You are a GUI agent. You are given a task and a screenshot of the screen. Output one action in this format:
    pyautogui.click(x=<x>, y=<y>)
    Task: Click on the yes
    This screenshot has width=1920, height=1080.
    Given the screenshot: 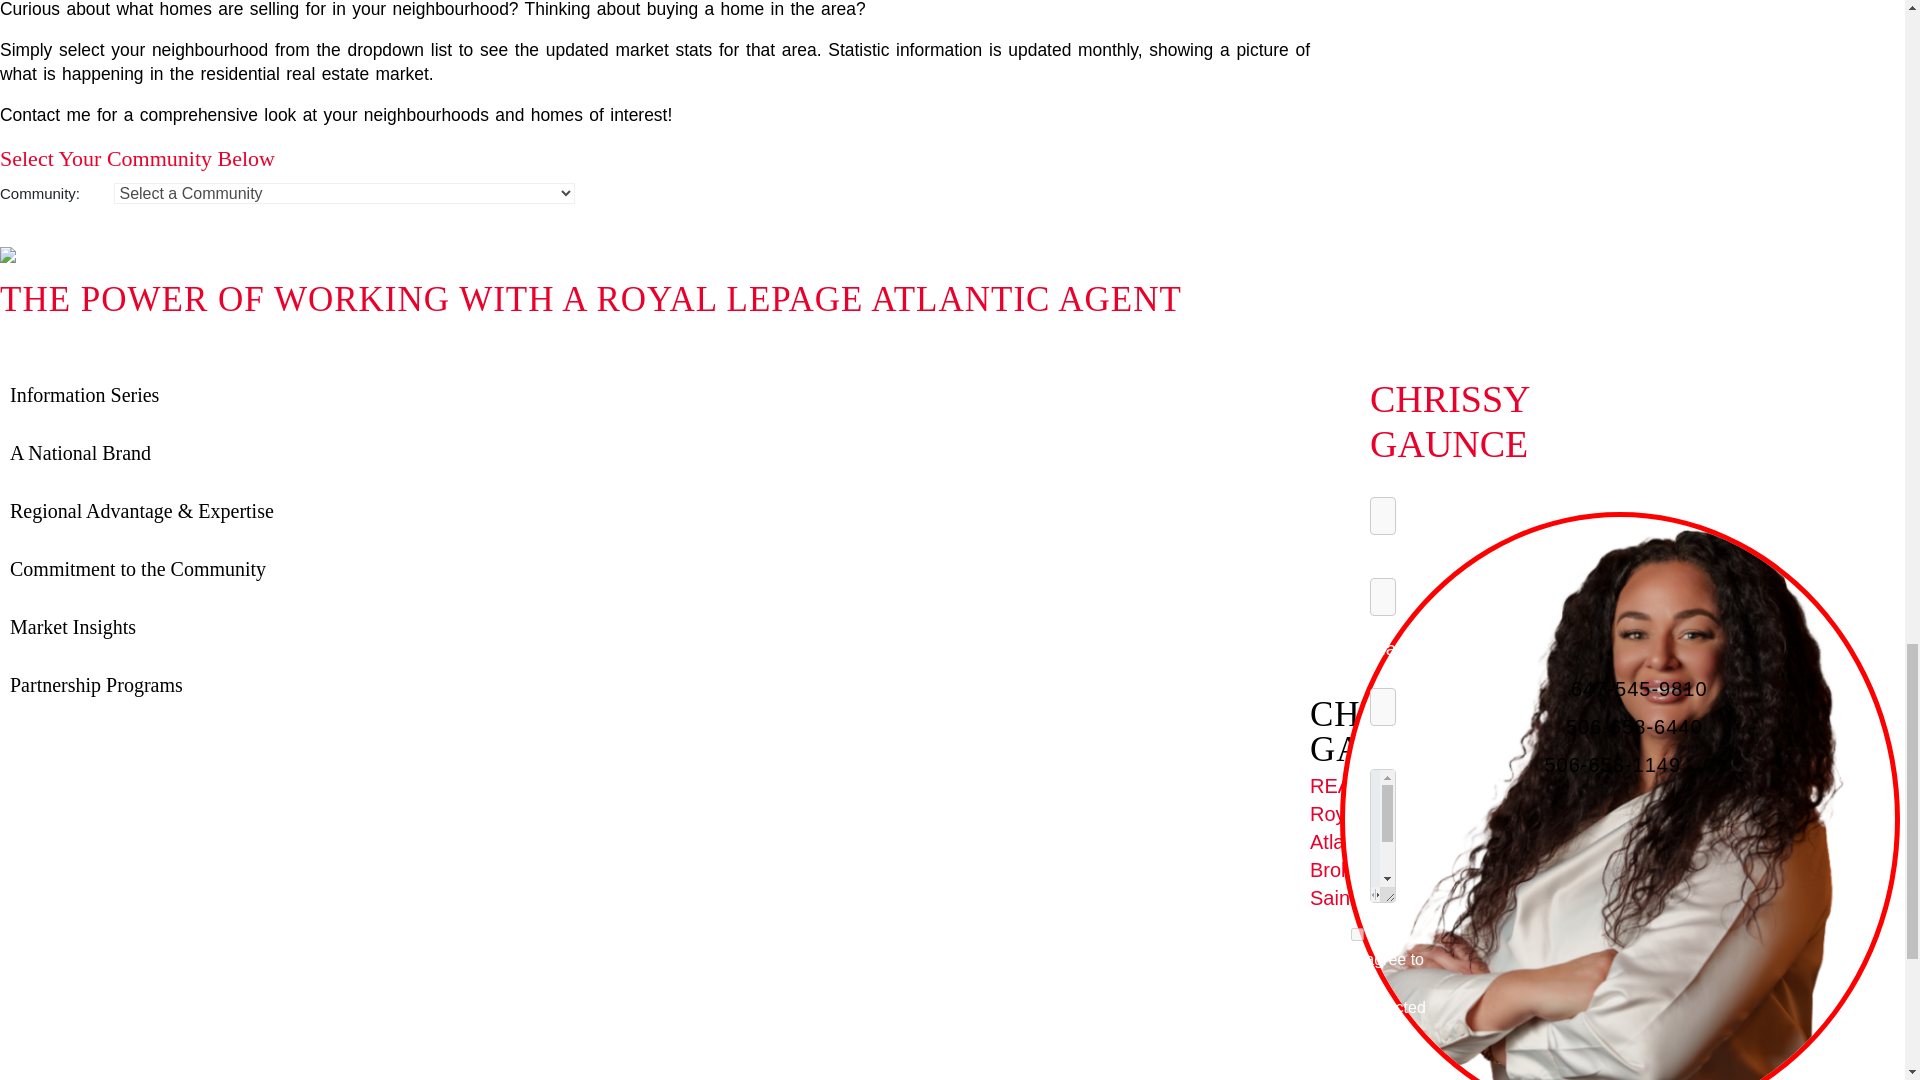 What is the action you would take?
    pyautogui.click(x=1357, y=934)
    